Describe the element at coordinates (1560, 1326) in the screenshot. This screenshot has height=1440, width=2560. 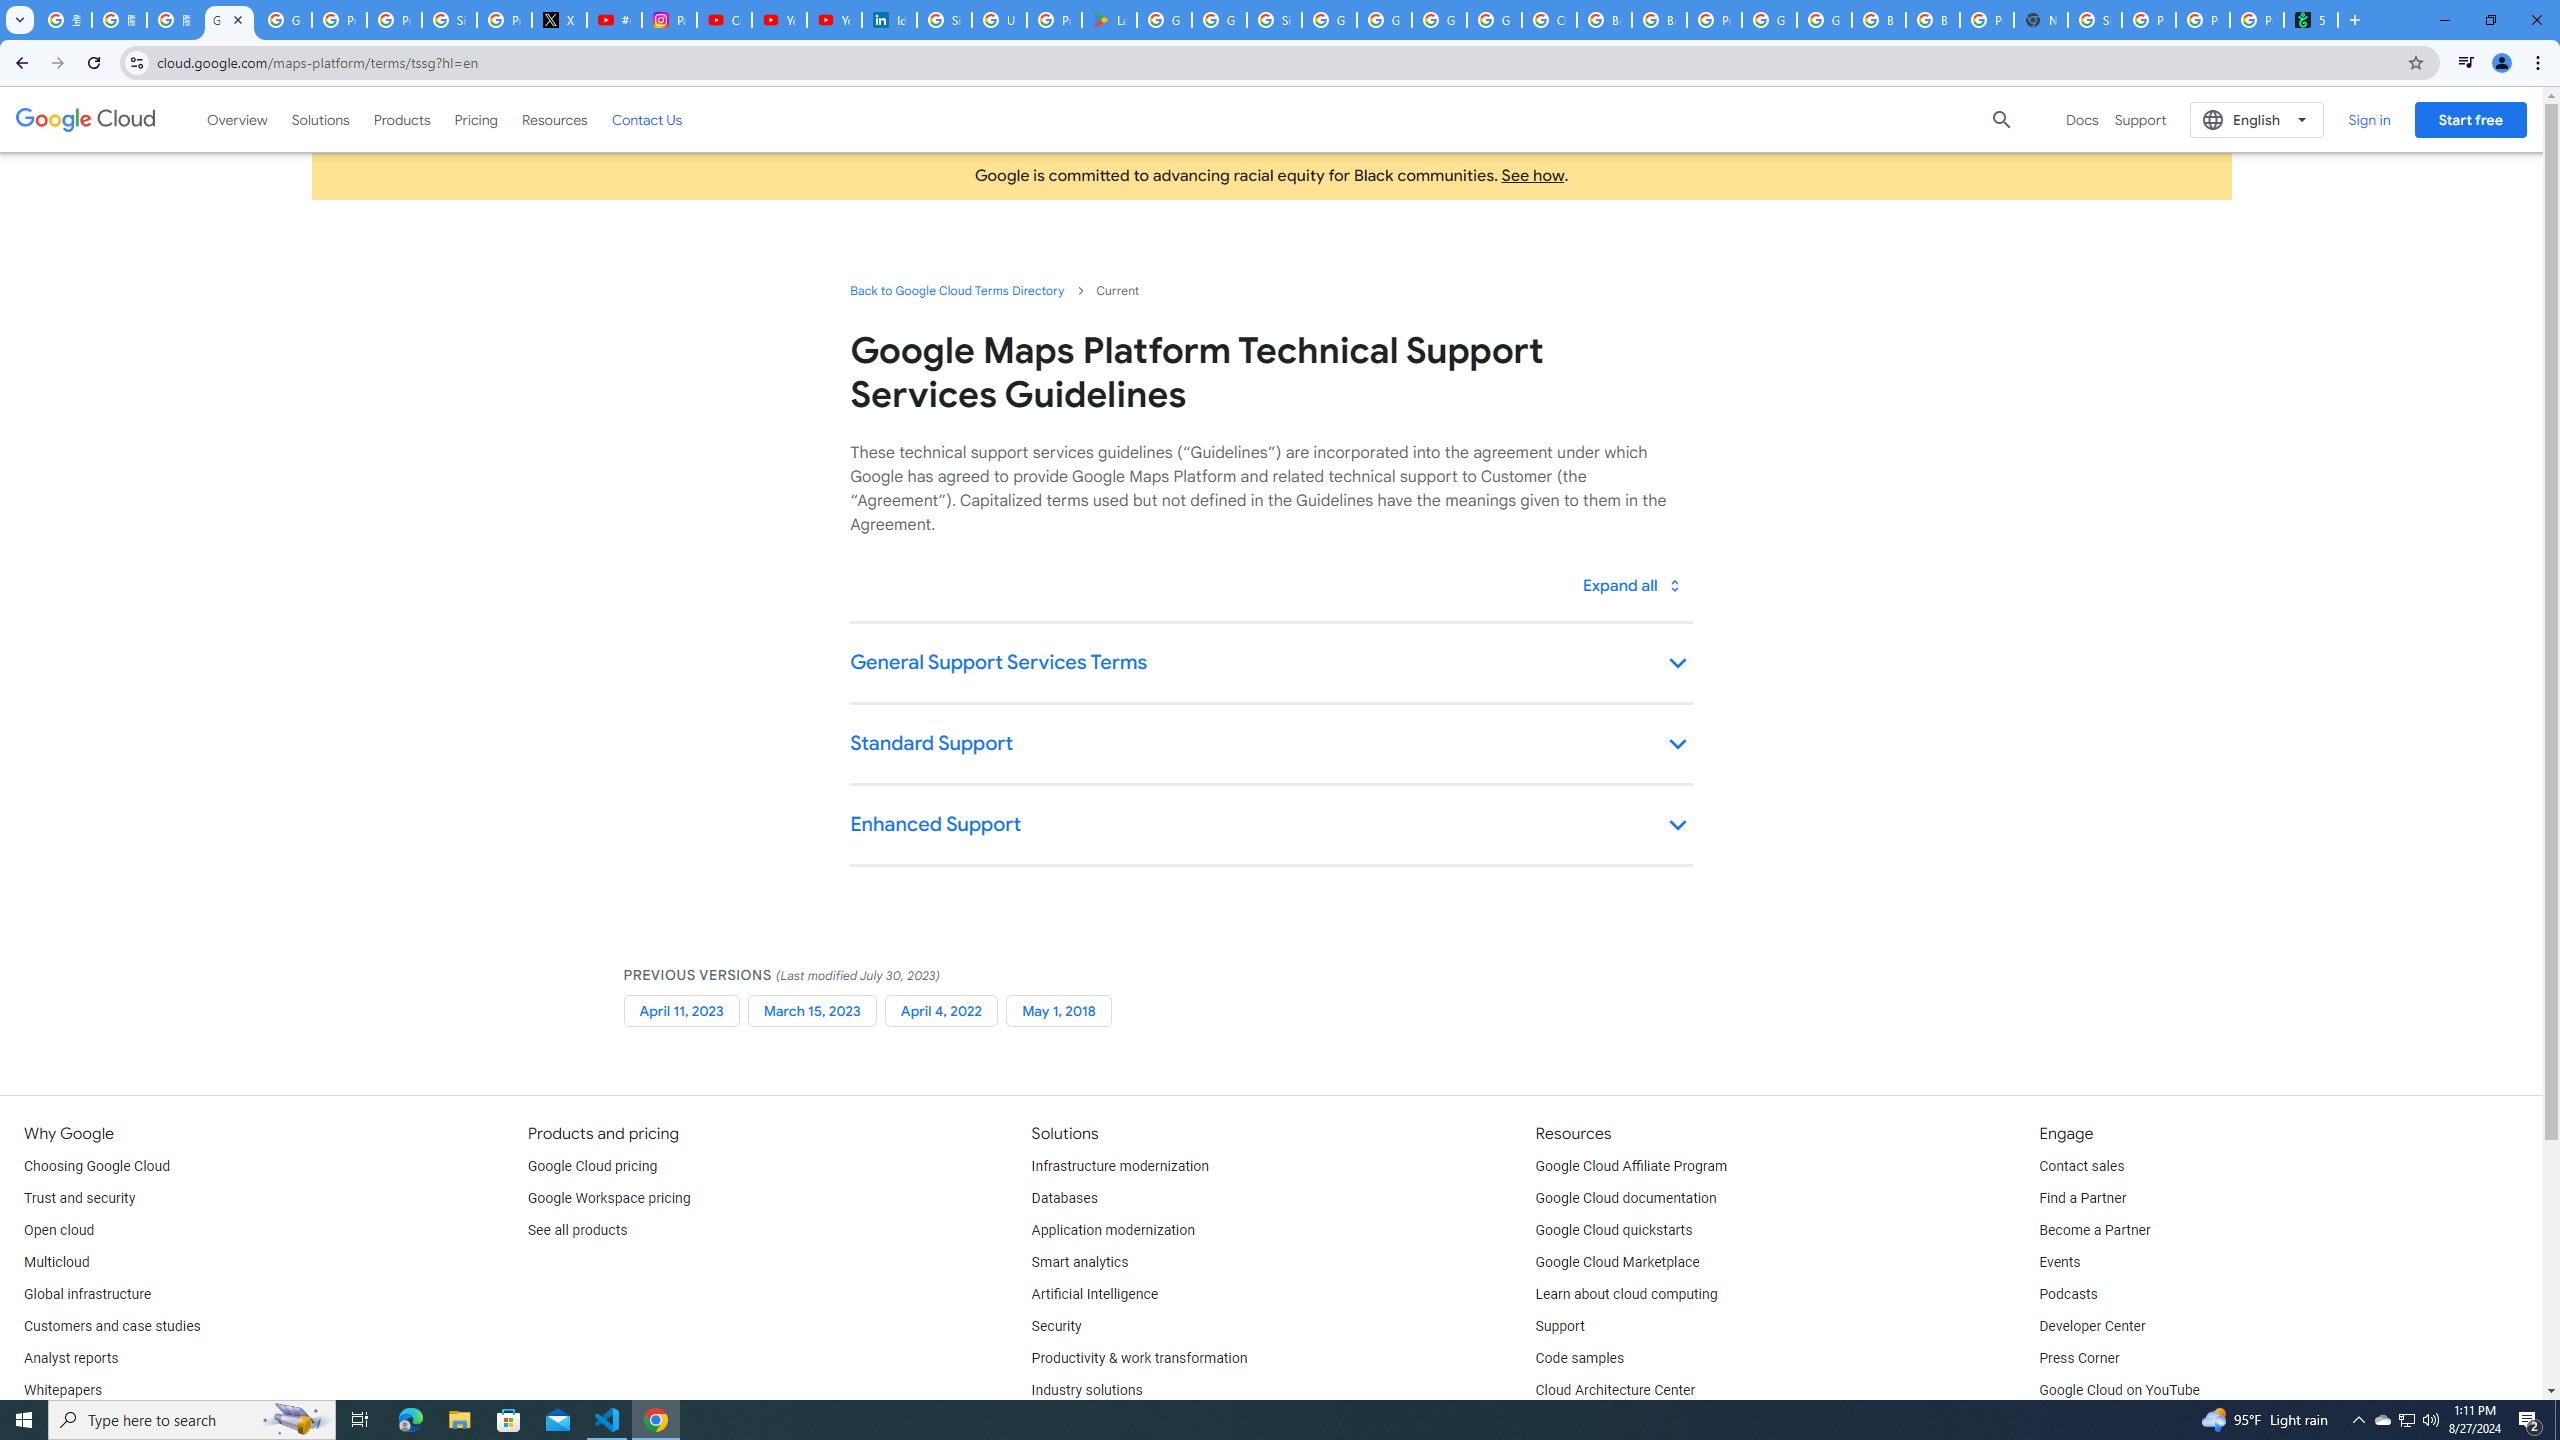
I see `Support` at that location.